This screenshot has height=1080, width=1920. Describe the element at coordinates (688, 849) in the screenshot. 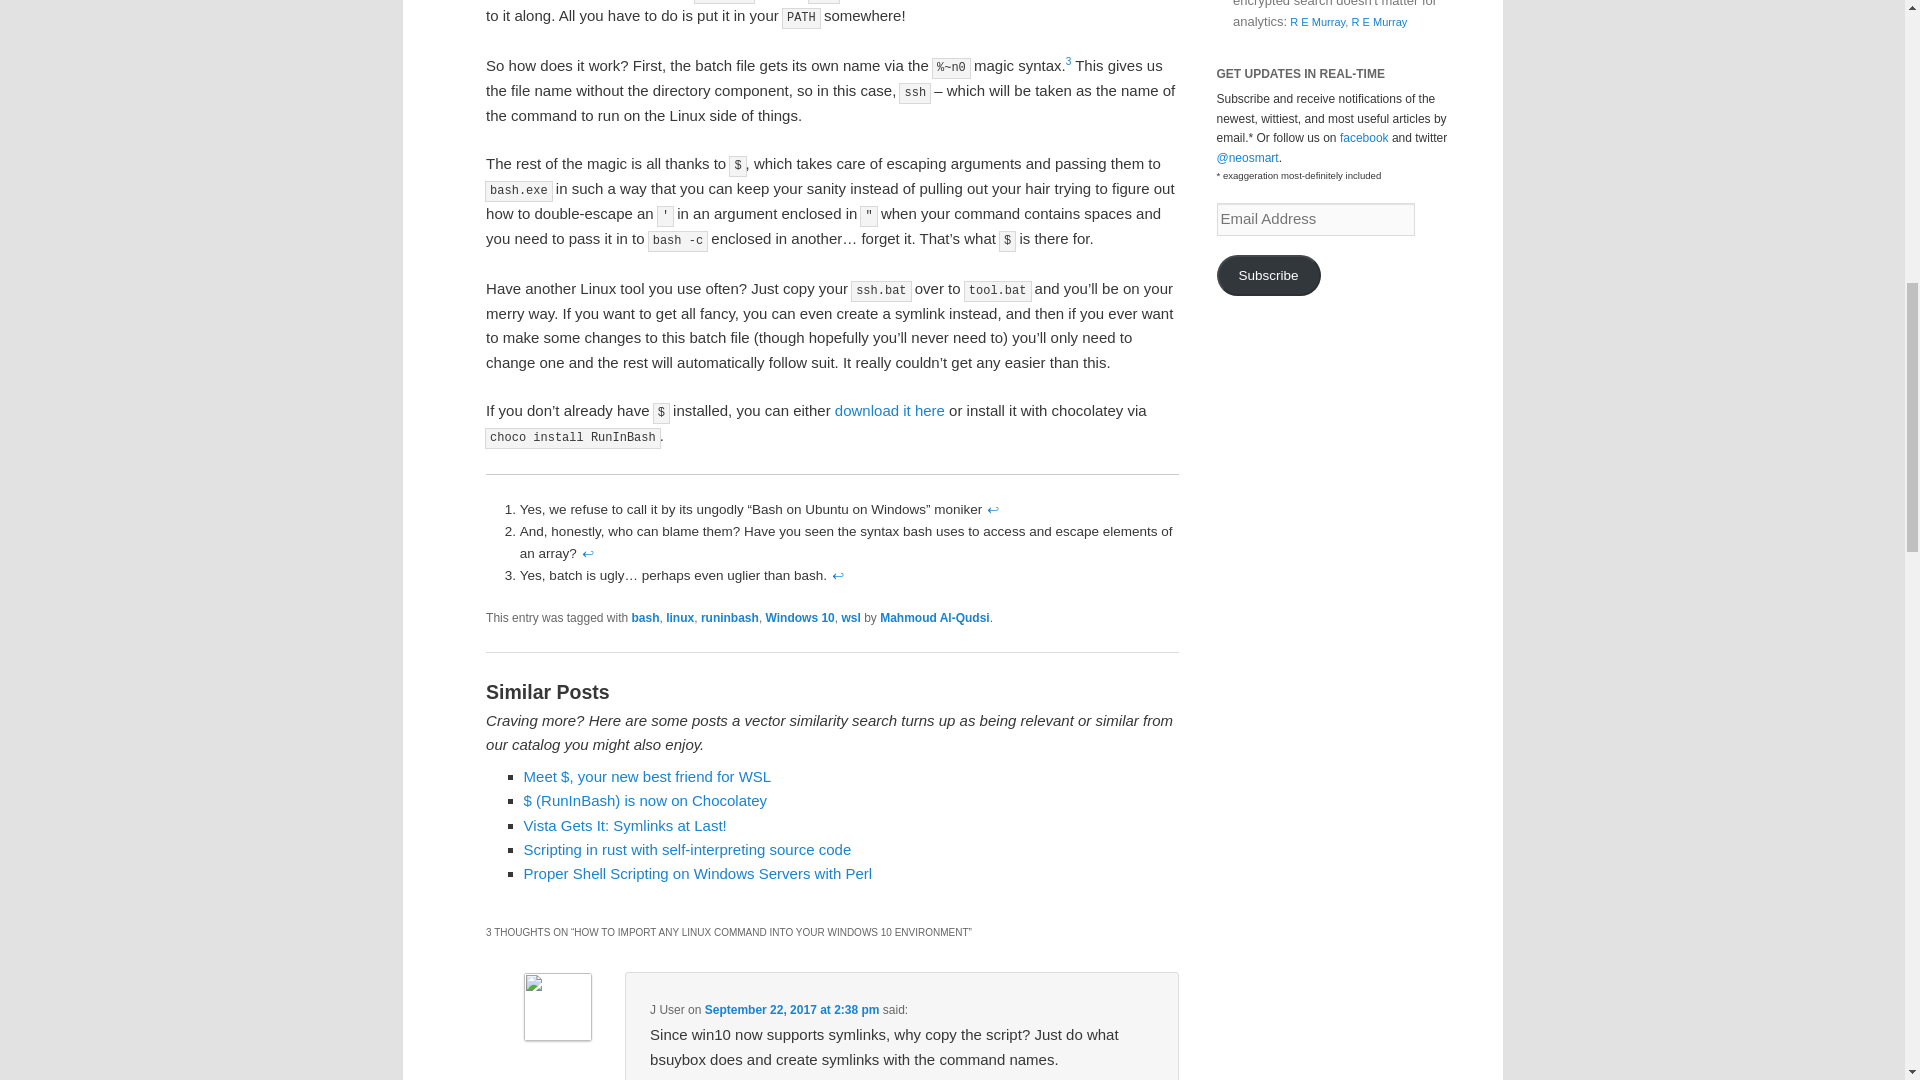

I see `Scripting in rust with self-interpreting source code` at that location.